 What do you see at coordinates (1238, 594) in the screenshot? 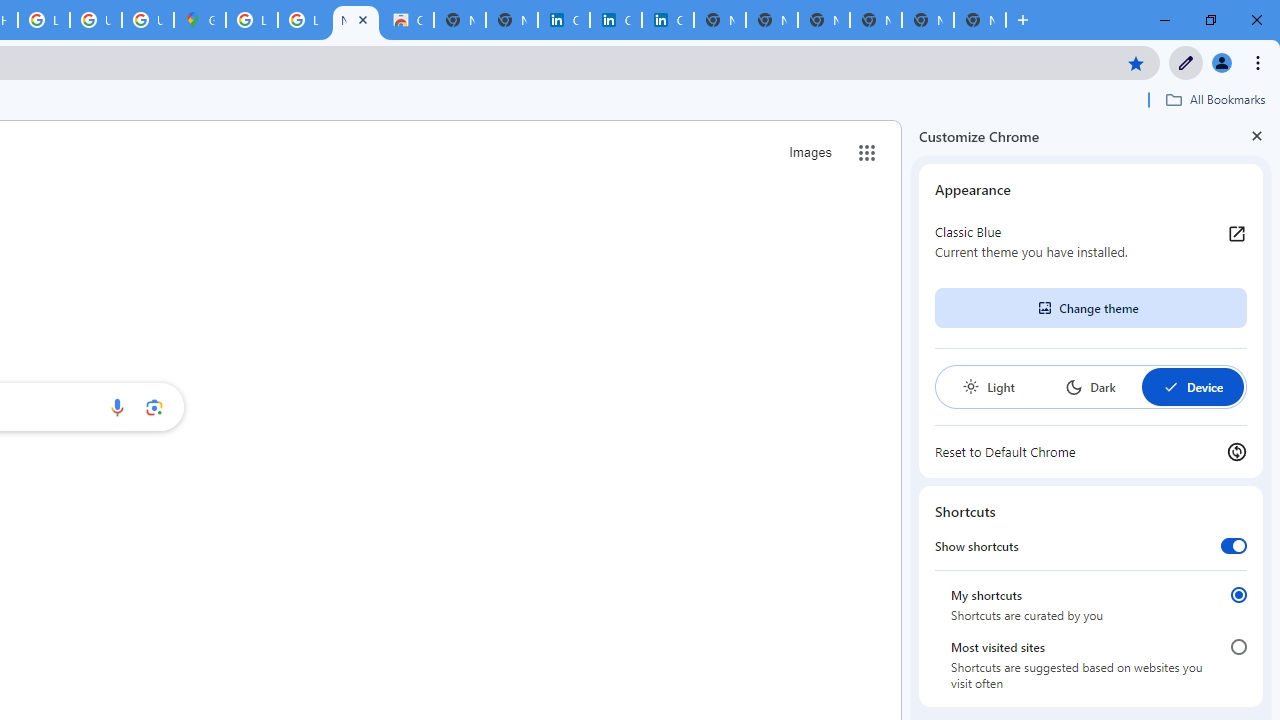
I see `My shortcuts` at bounding box center [1238, 594].